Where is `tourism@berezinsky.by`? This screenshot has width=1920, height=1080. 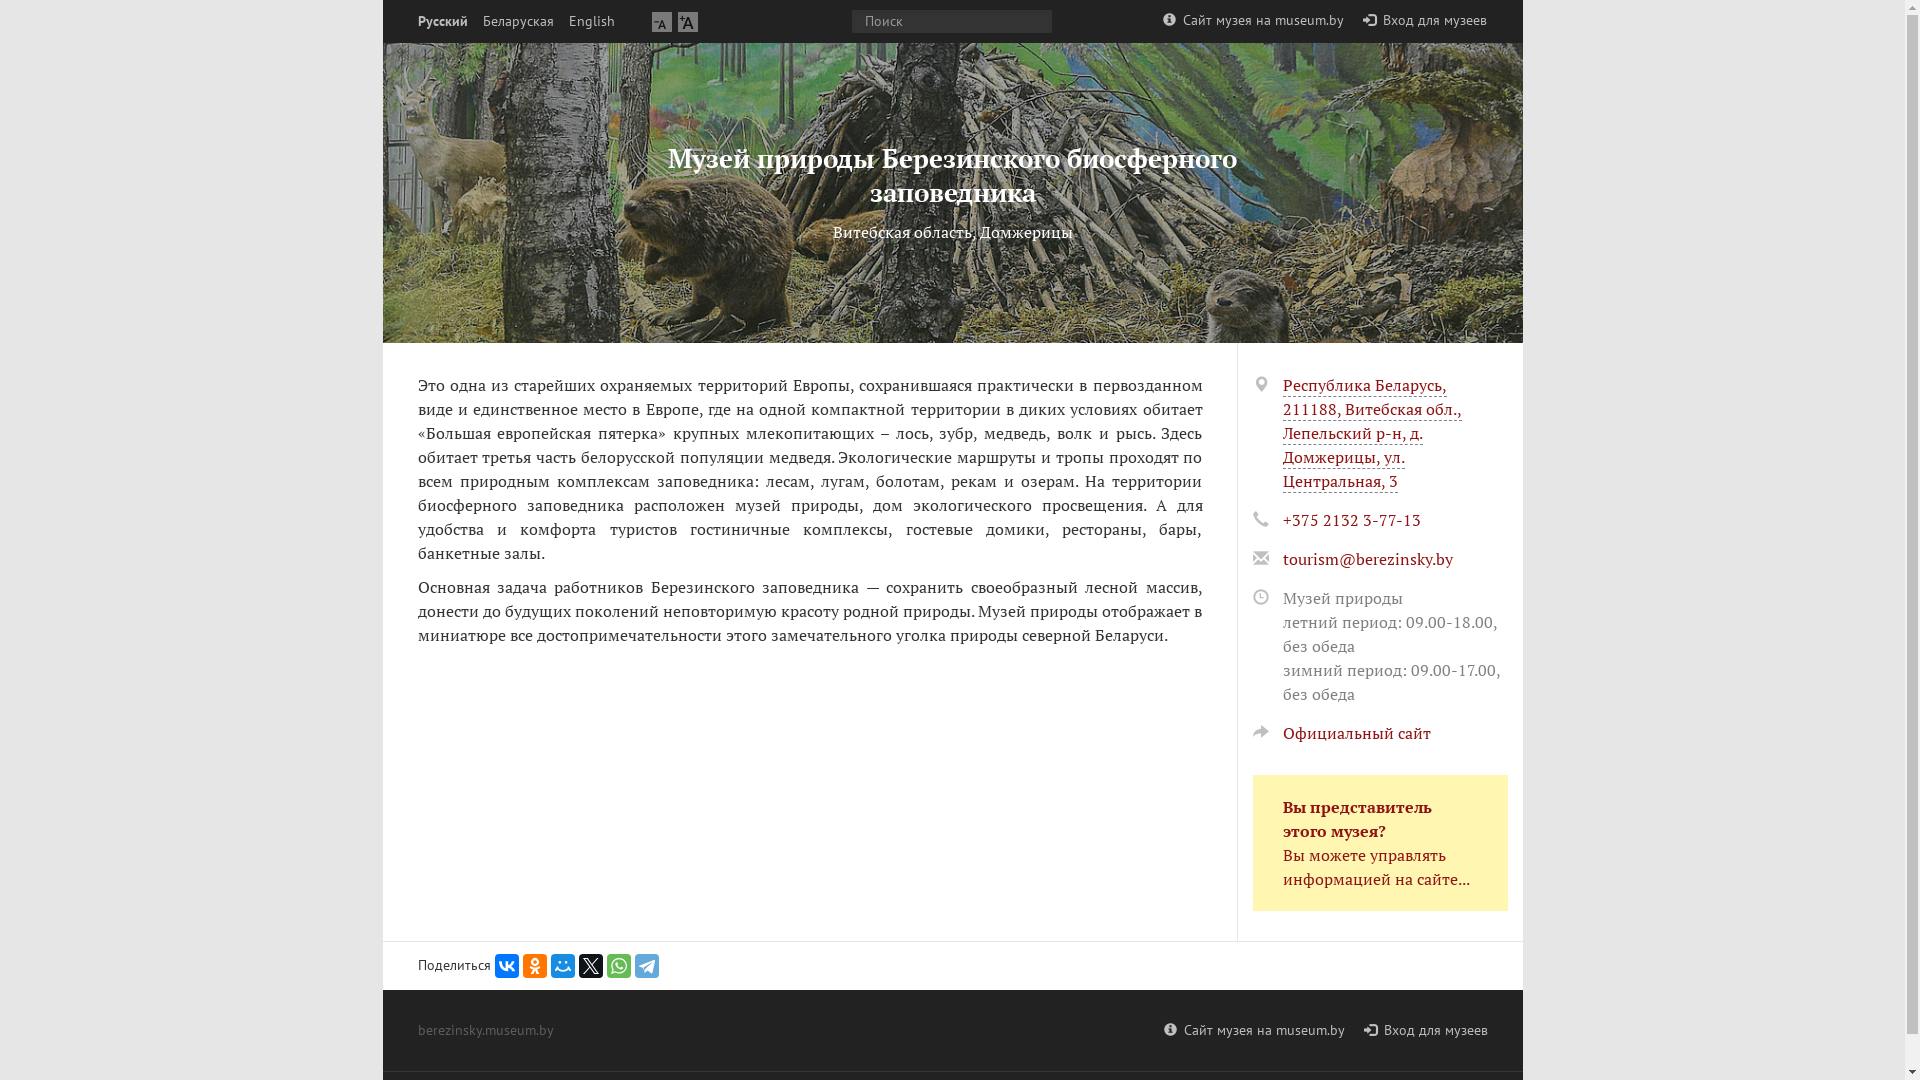
tourism@berezinsky.by is located at coordinates (1367, 559).